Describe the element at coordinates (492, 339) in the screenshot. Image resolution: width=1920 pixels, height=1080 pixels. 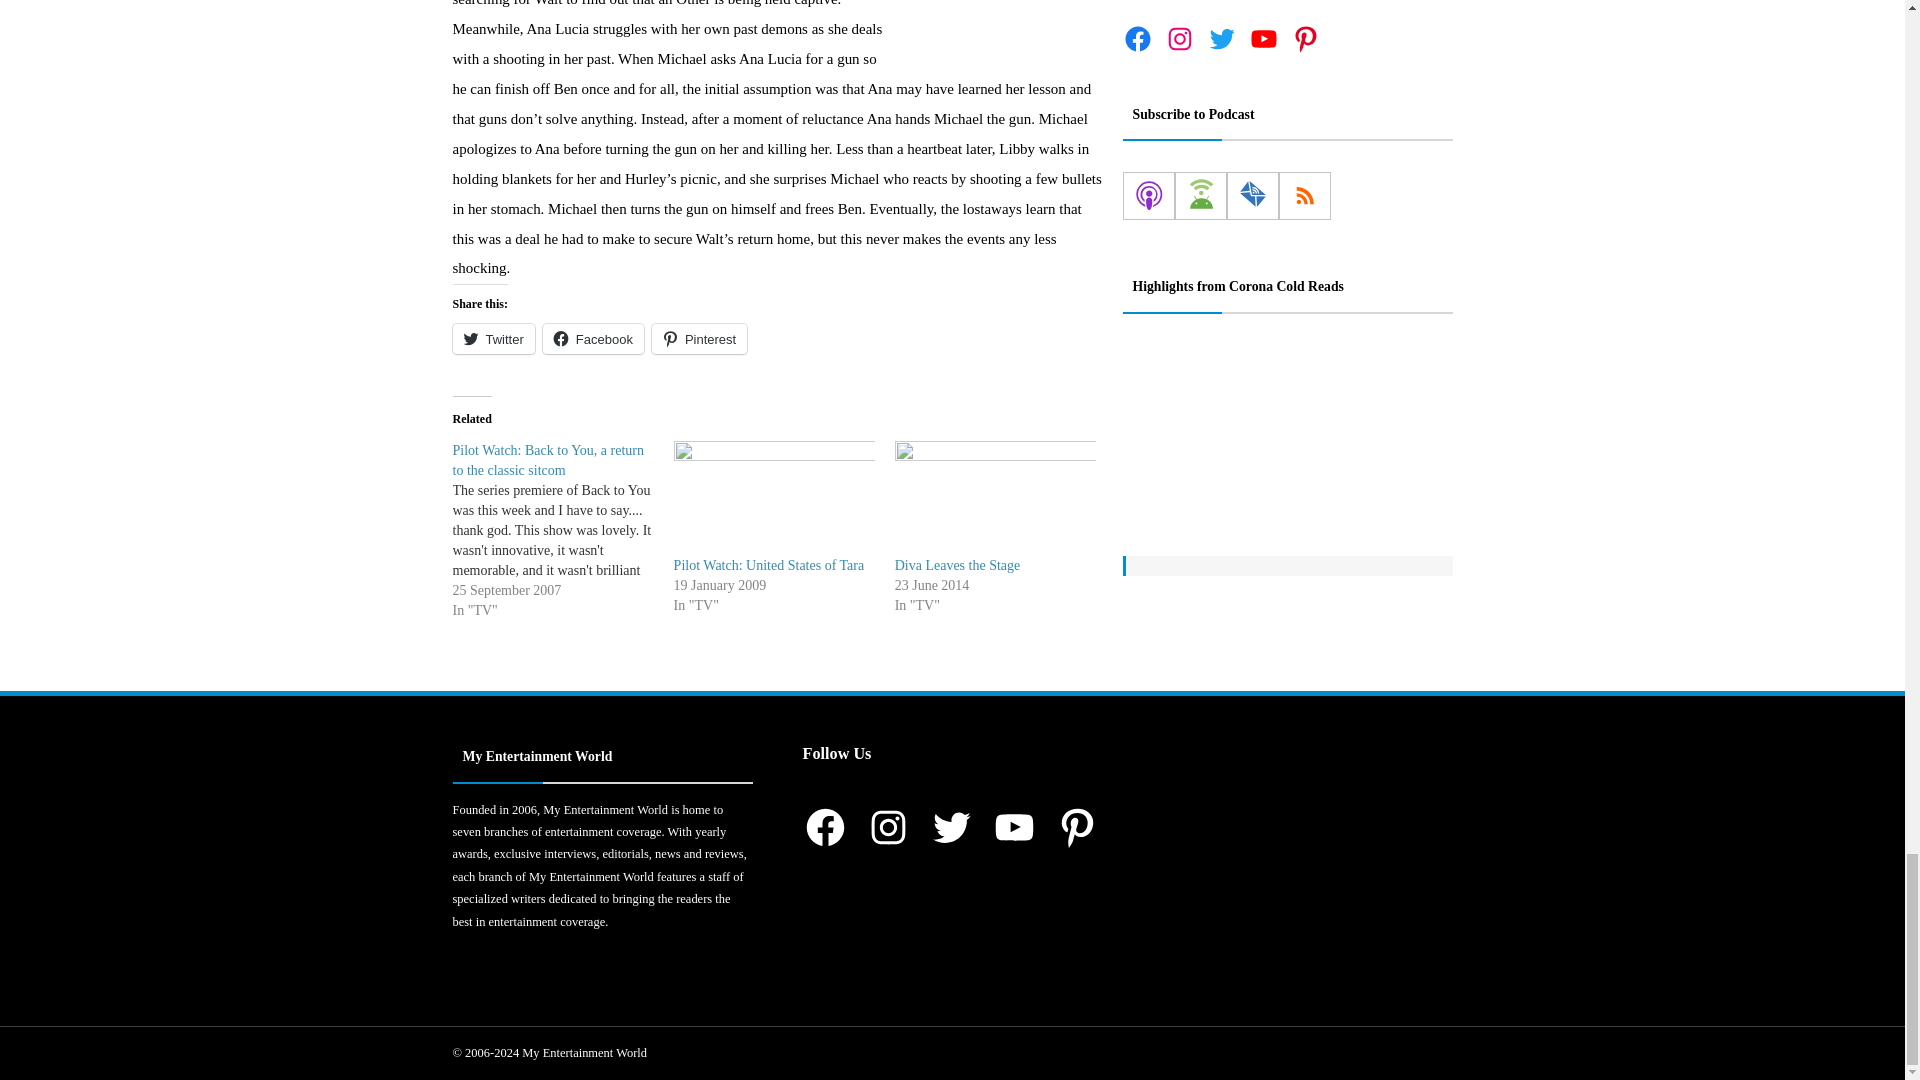
I see `Twitter` at that location.